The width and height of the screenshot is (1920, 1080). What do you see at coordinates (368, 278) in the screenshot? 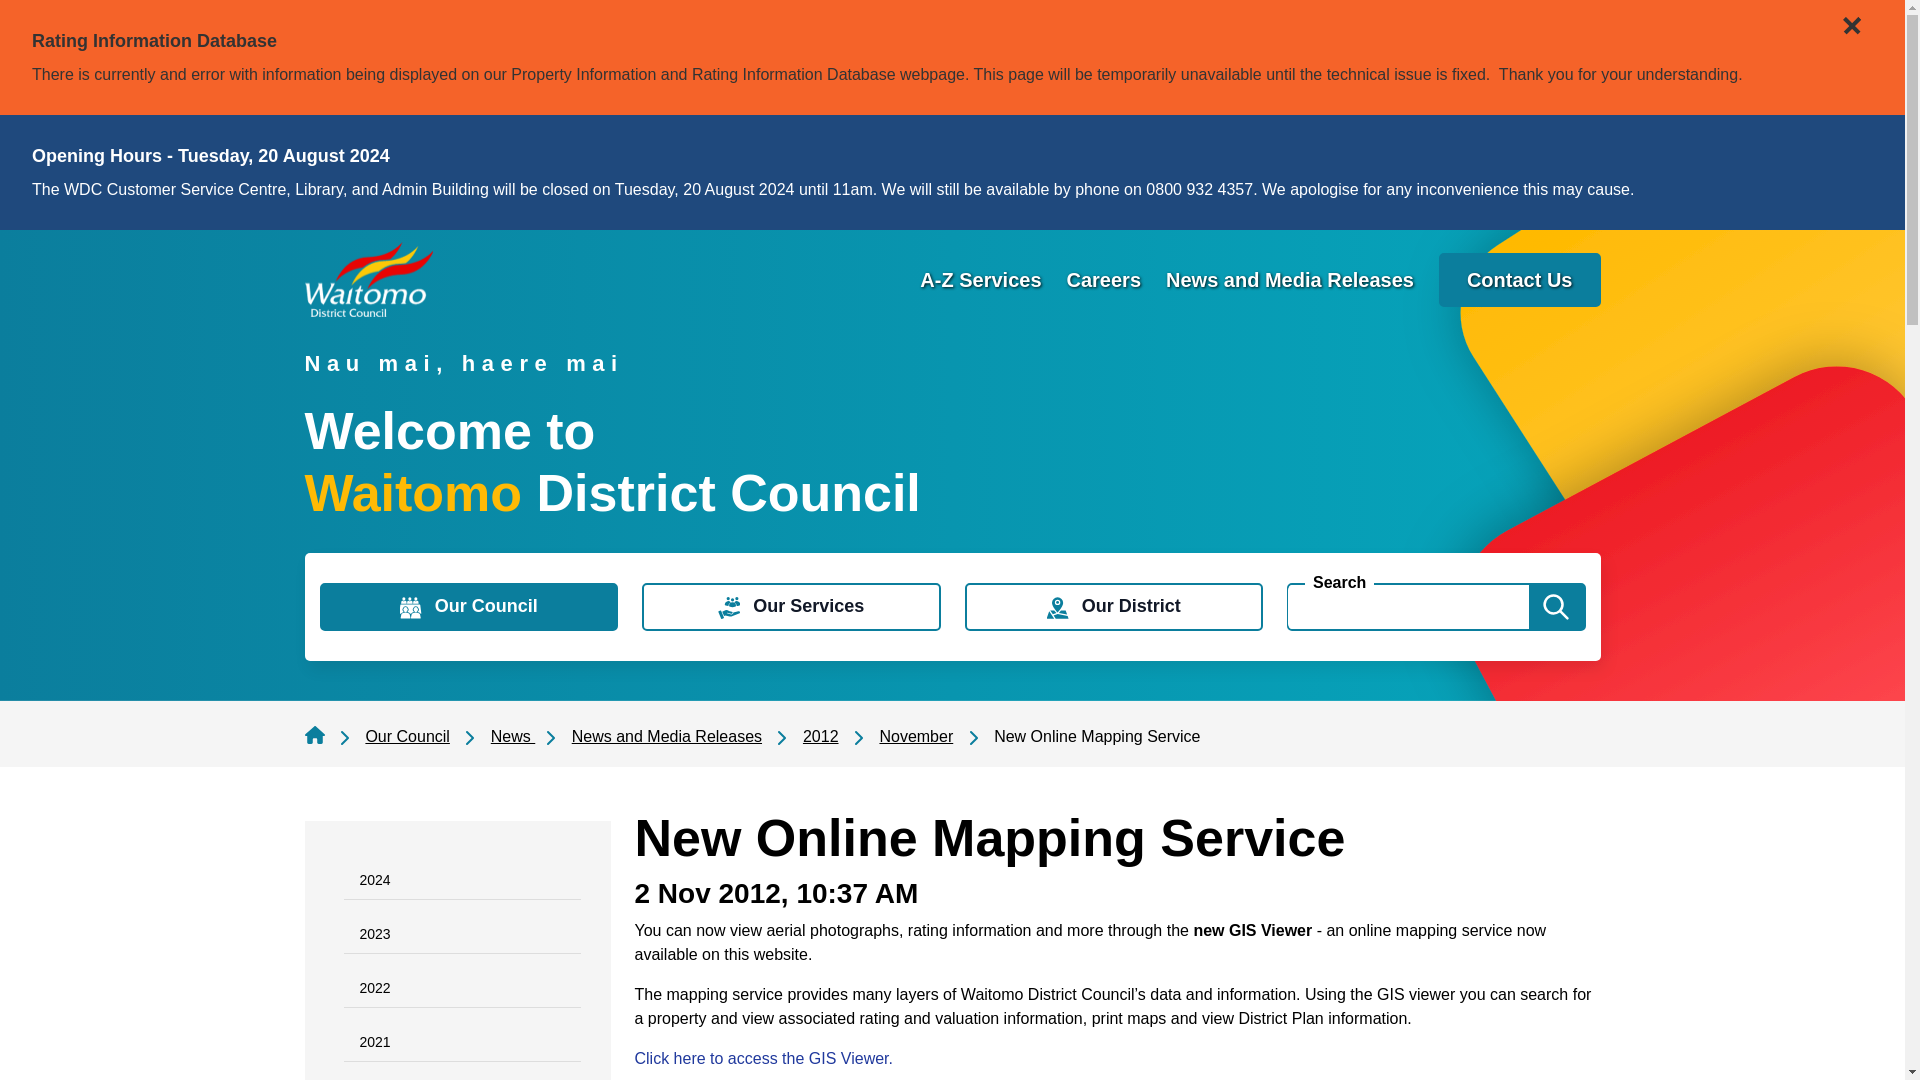
I see `Home` at bounding box center [368, 278].